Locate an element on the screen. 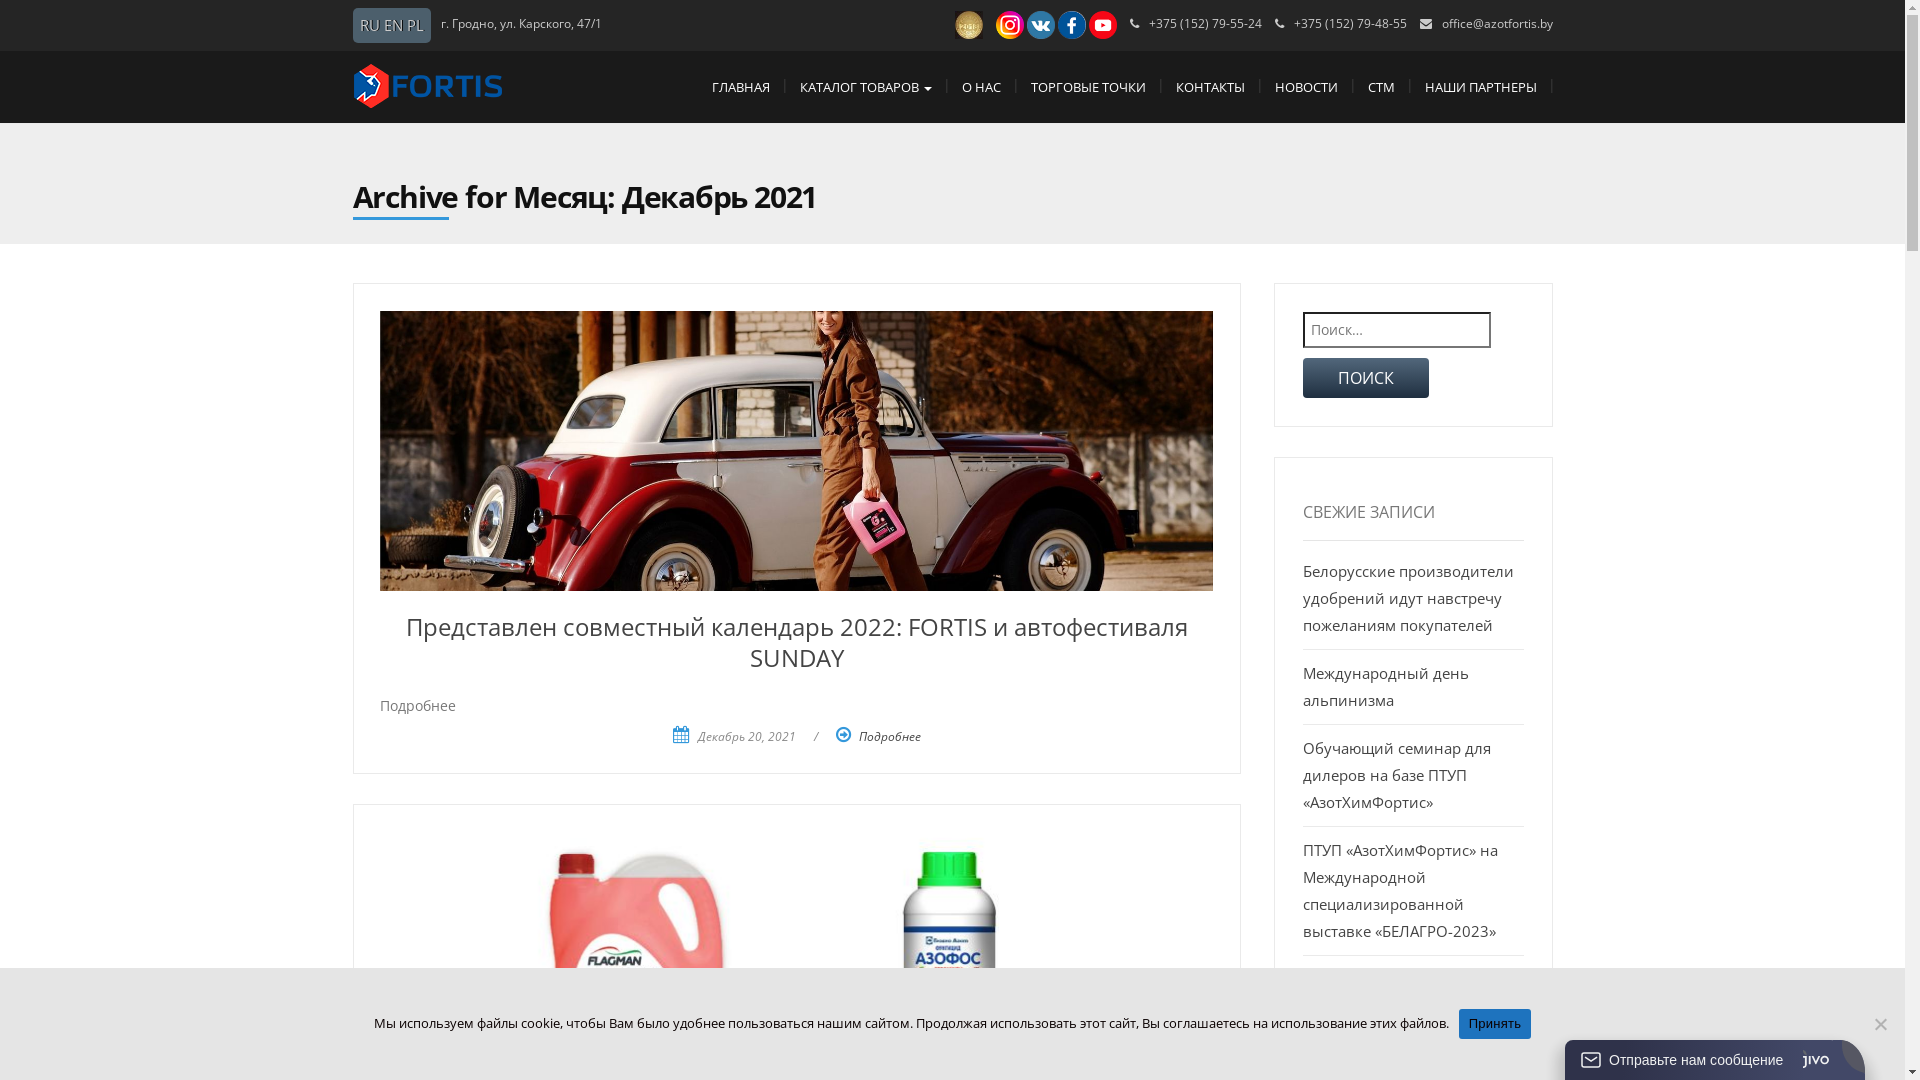  office@azotfortis.by is located at coordinates (1498, 24).